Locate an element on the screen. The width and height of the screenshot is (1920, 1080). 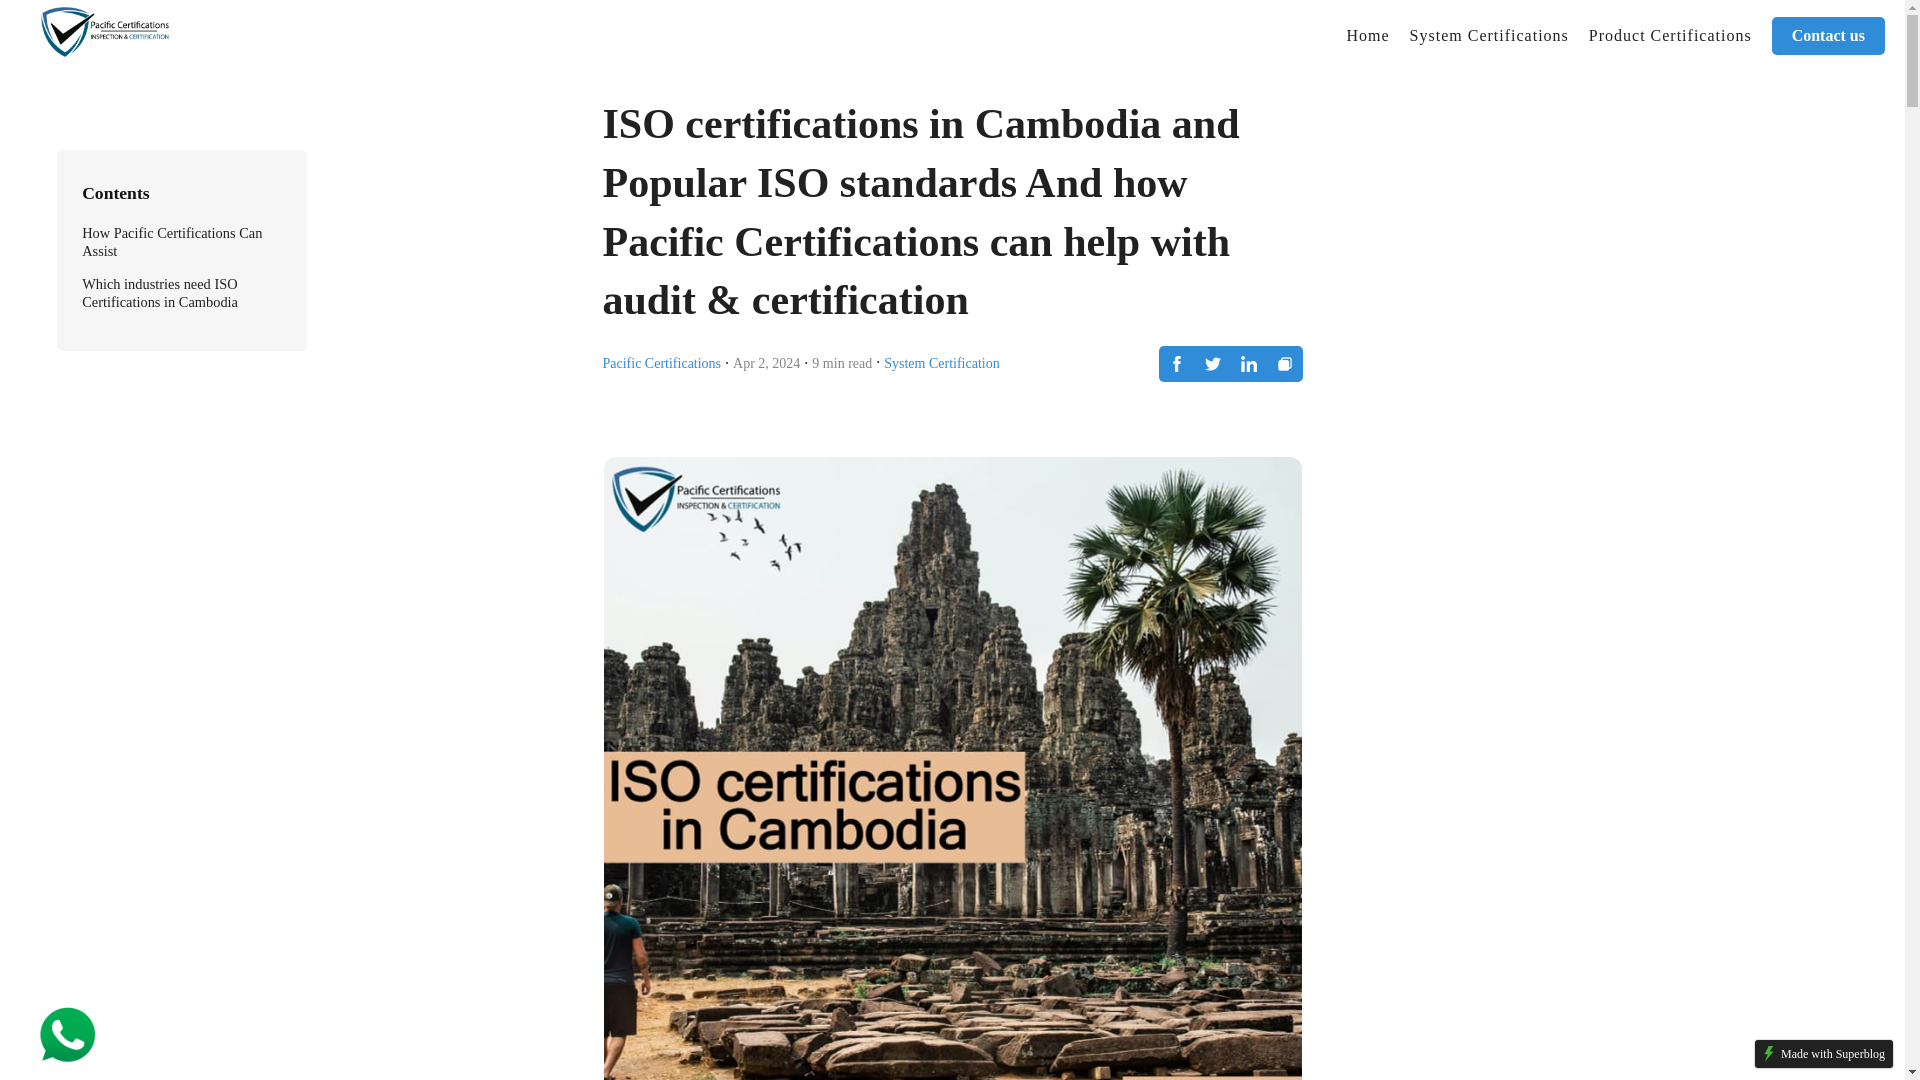
System Certification is located at coordinates (940, 362).